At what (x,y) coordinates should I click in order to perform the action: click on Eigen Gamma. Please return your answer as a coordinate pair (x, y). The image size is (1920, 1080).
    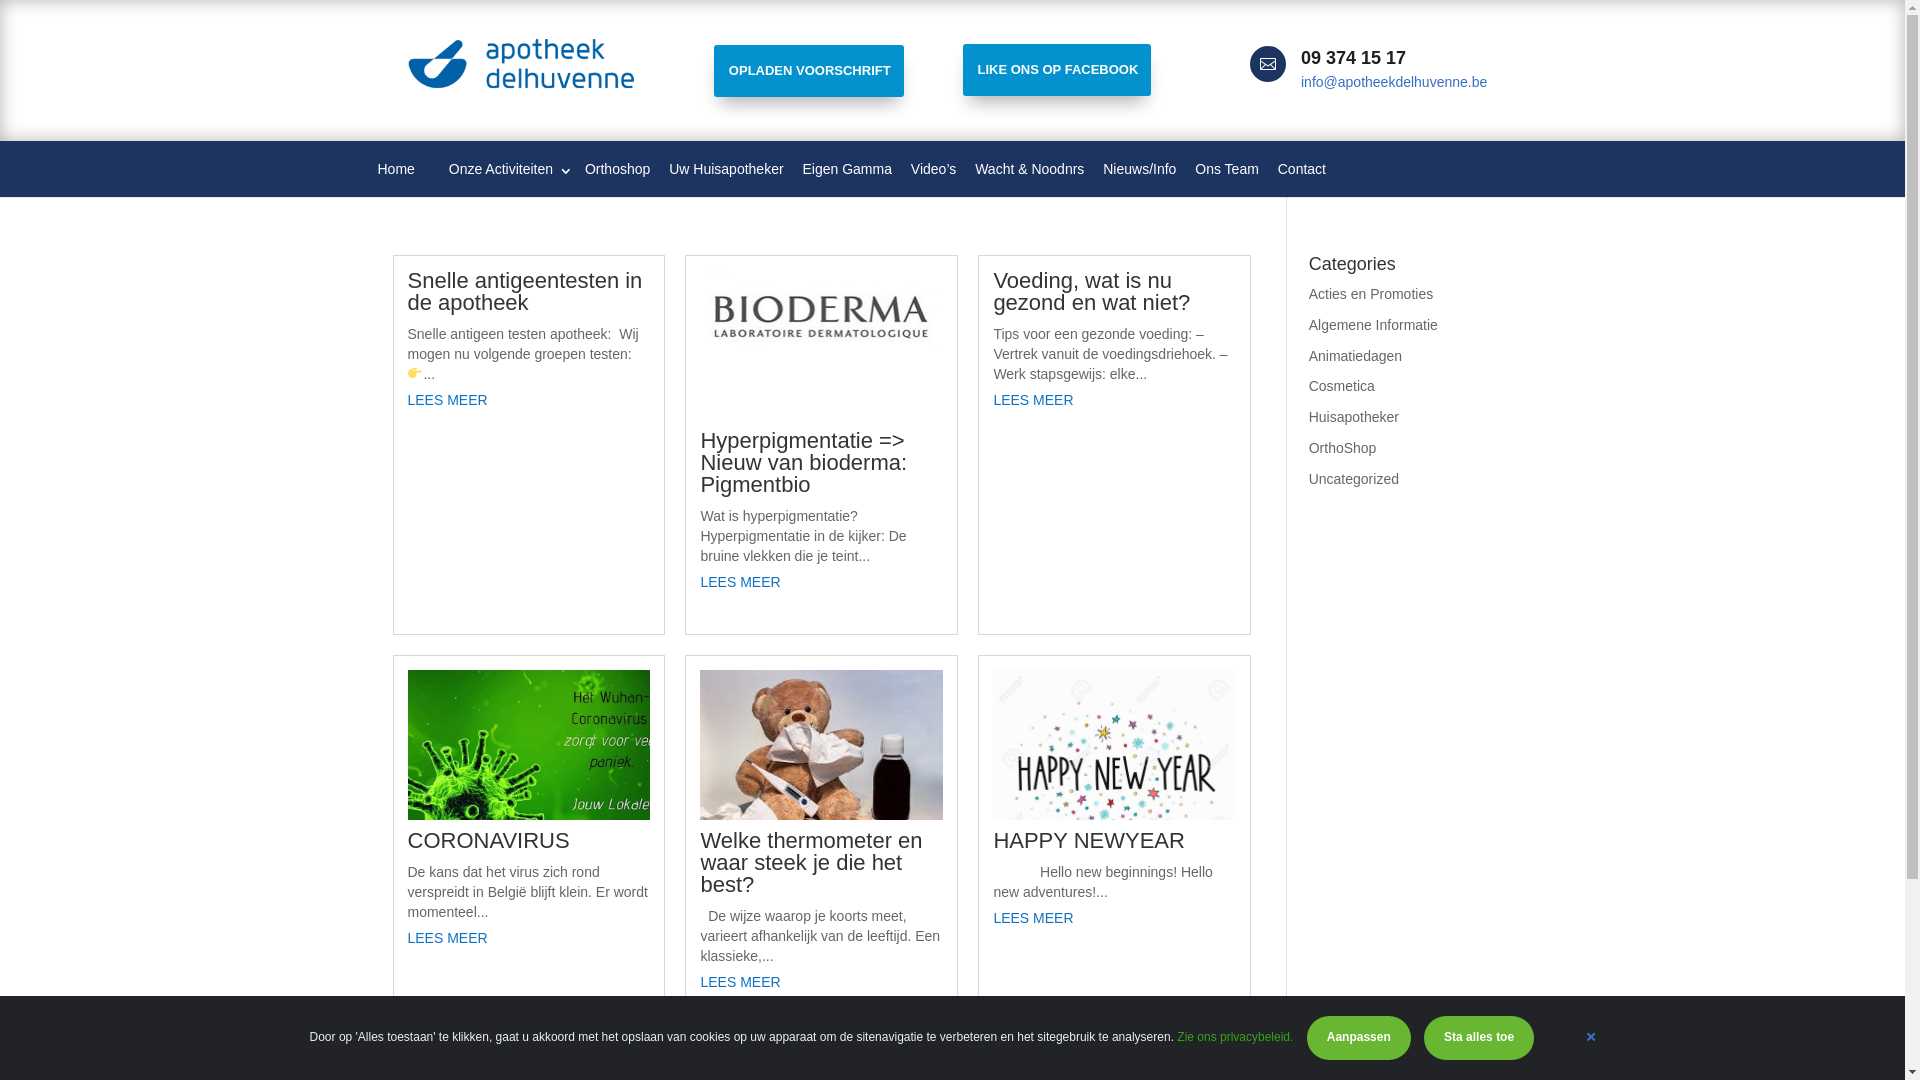
    Looking at the image, I should click on (846, 169).